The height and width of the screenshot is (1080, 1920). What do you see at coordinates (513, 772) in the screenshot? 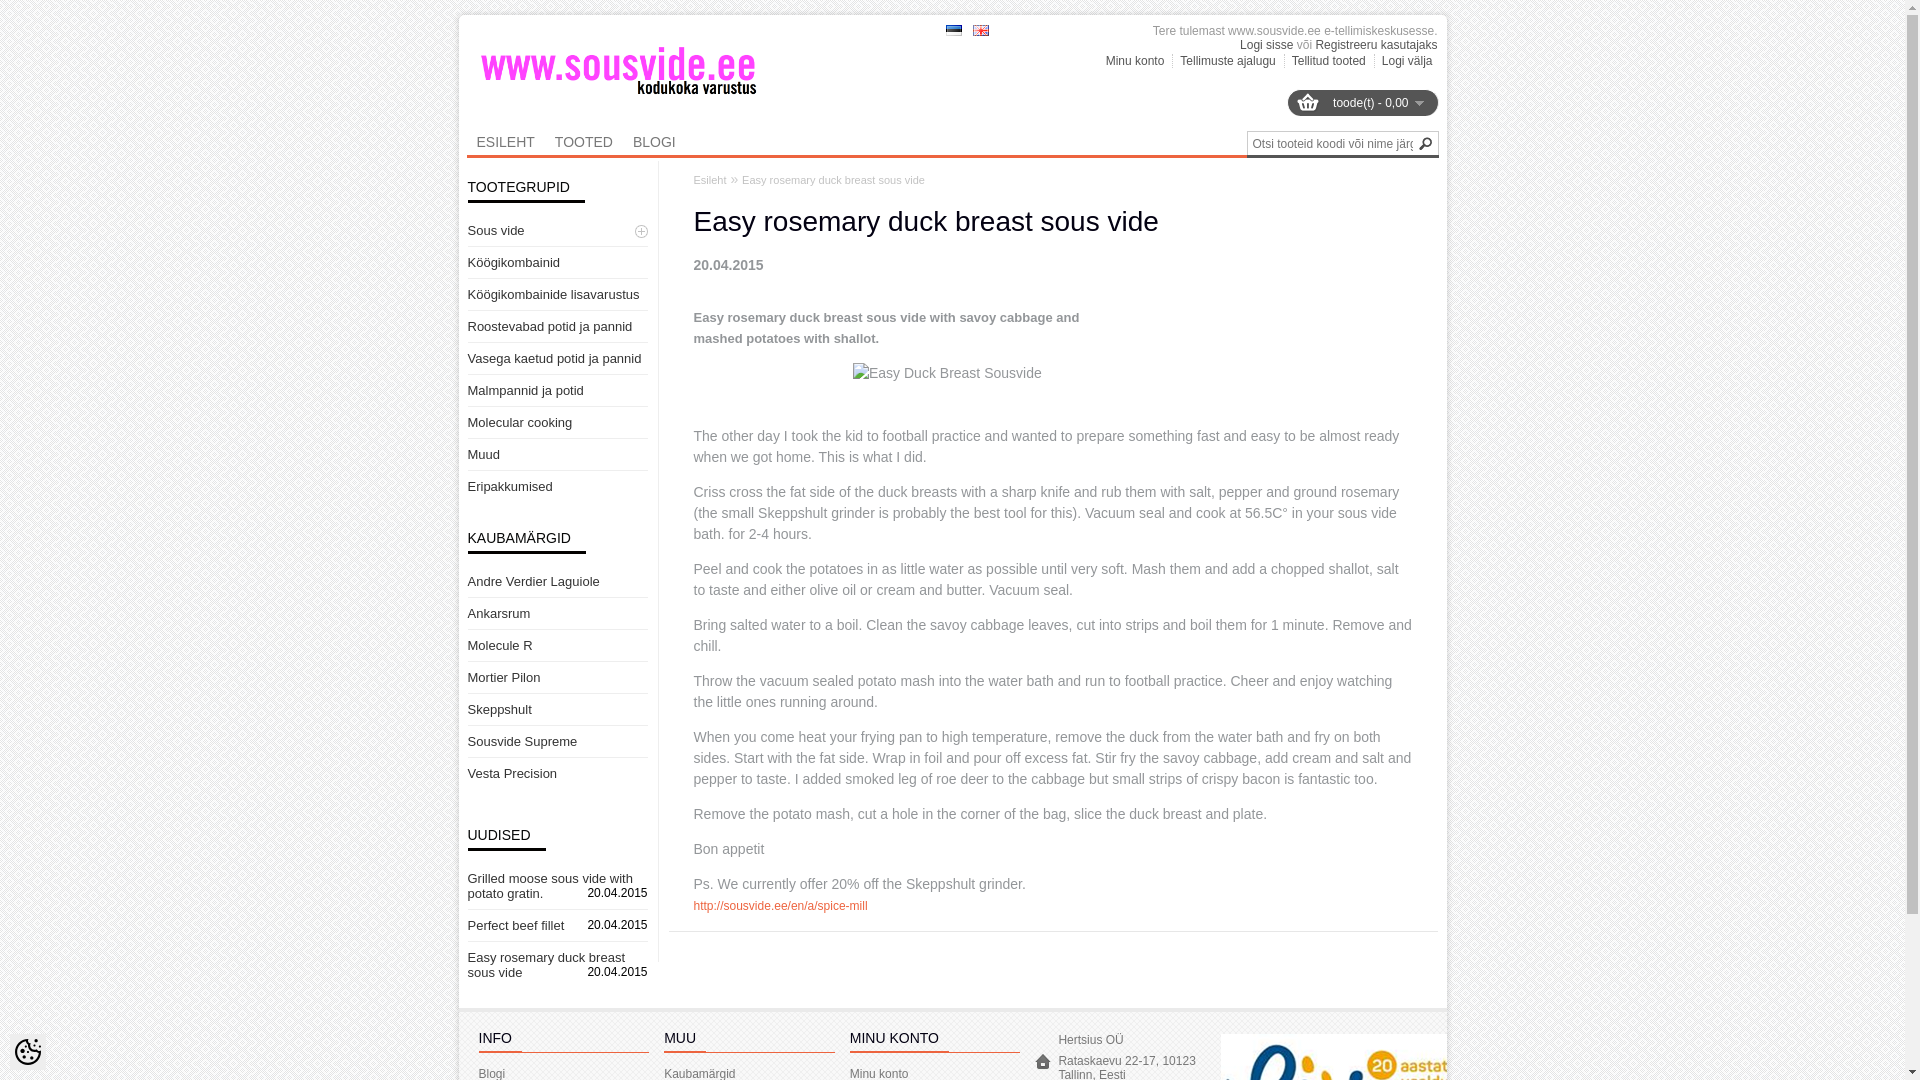
I see `Vesta Precision` at bounding box center [513, 772].